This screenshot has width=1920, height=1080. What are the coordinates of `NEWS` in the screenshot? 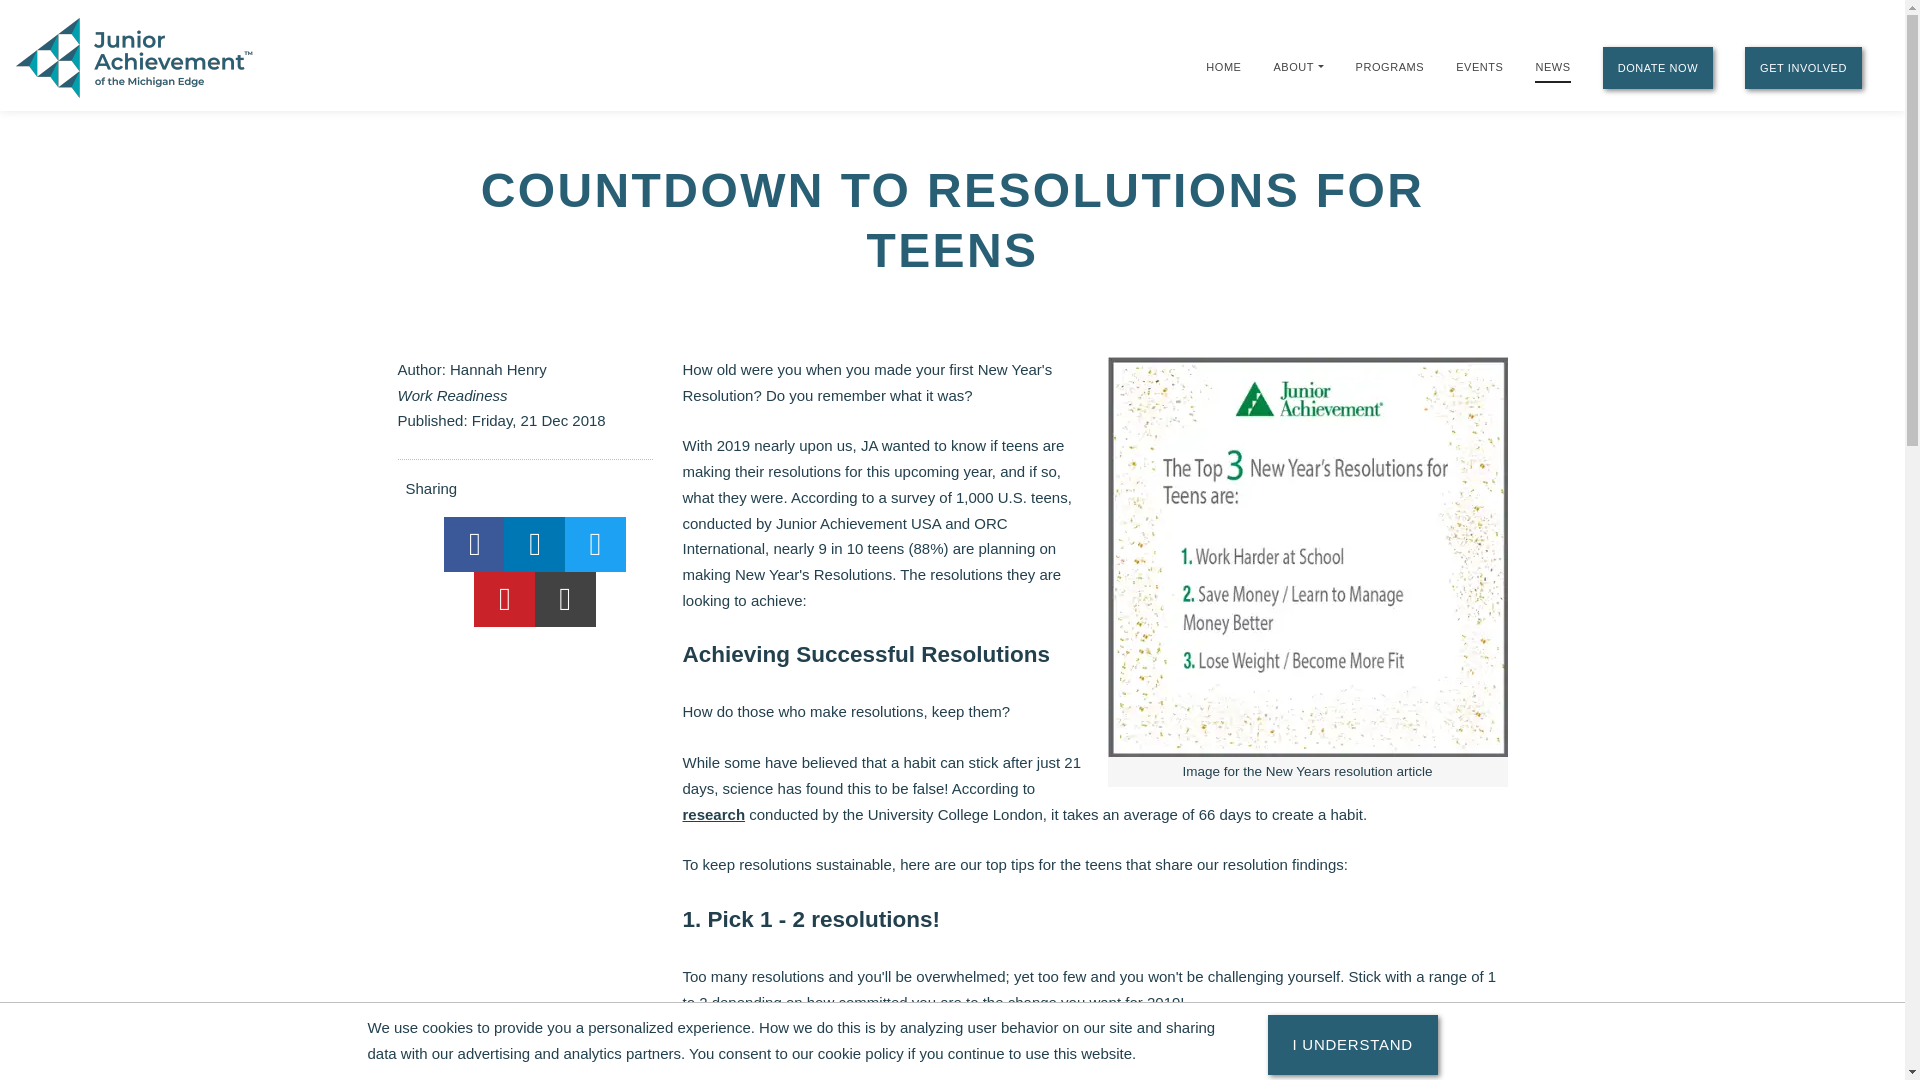 It's located at (1552, 68).